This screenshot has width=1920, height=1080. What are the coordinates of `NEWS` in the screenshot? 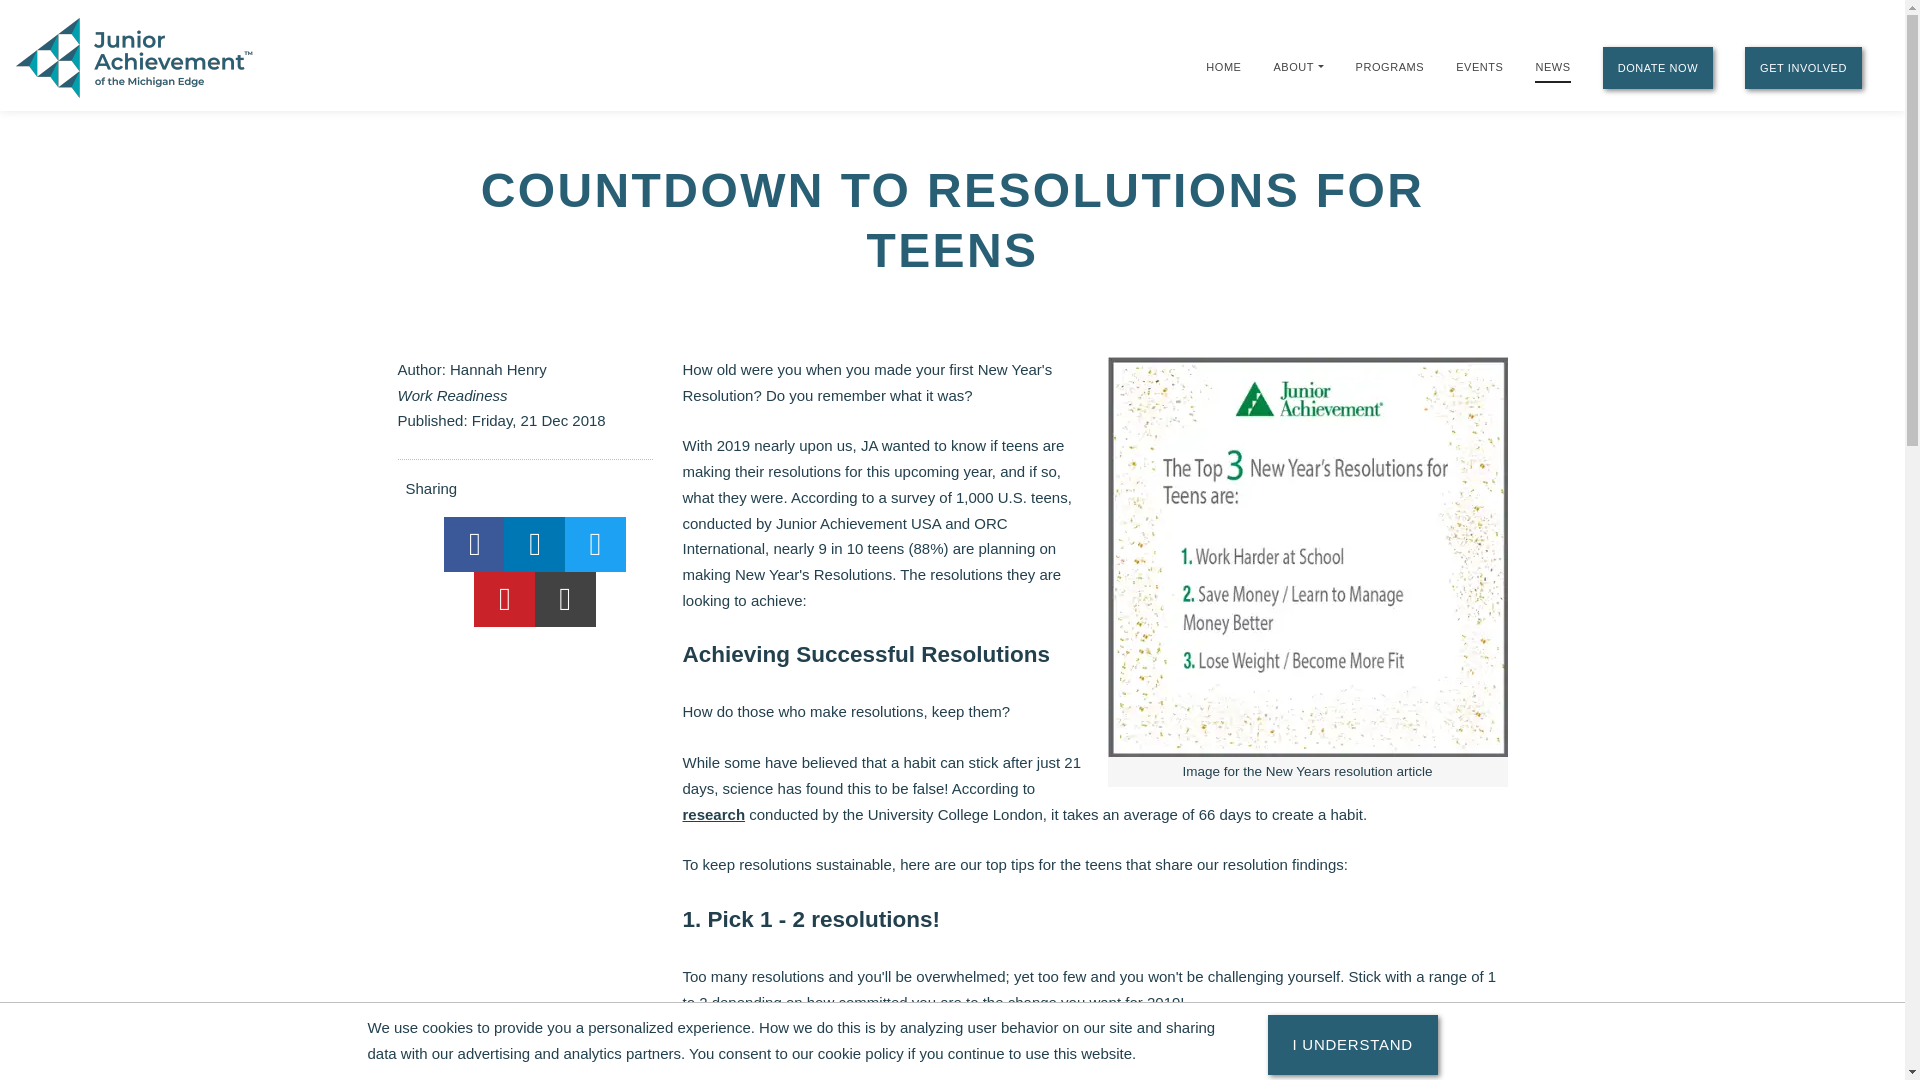 It's located at (1552, 68).